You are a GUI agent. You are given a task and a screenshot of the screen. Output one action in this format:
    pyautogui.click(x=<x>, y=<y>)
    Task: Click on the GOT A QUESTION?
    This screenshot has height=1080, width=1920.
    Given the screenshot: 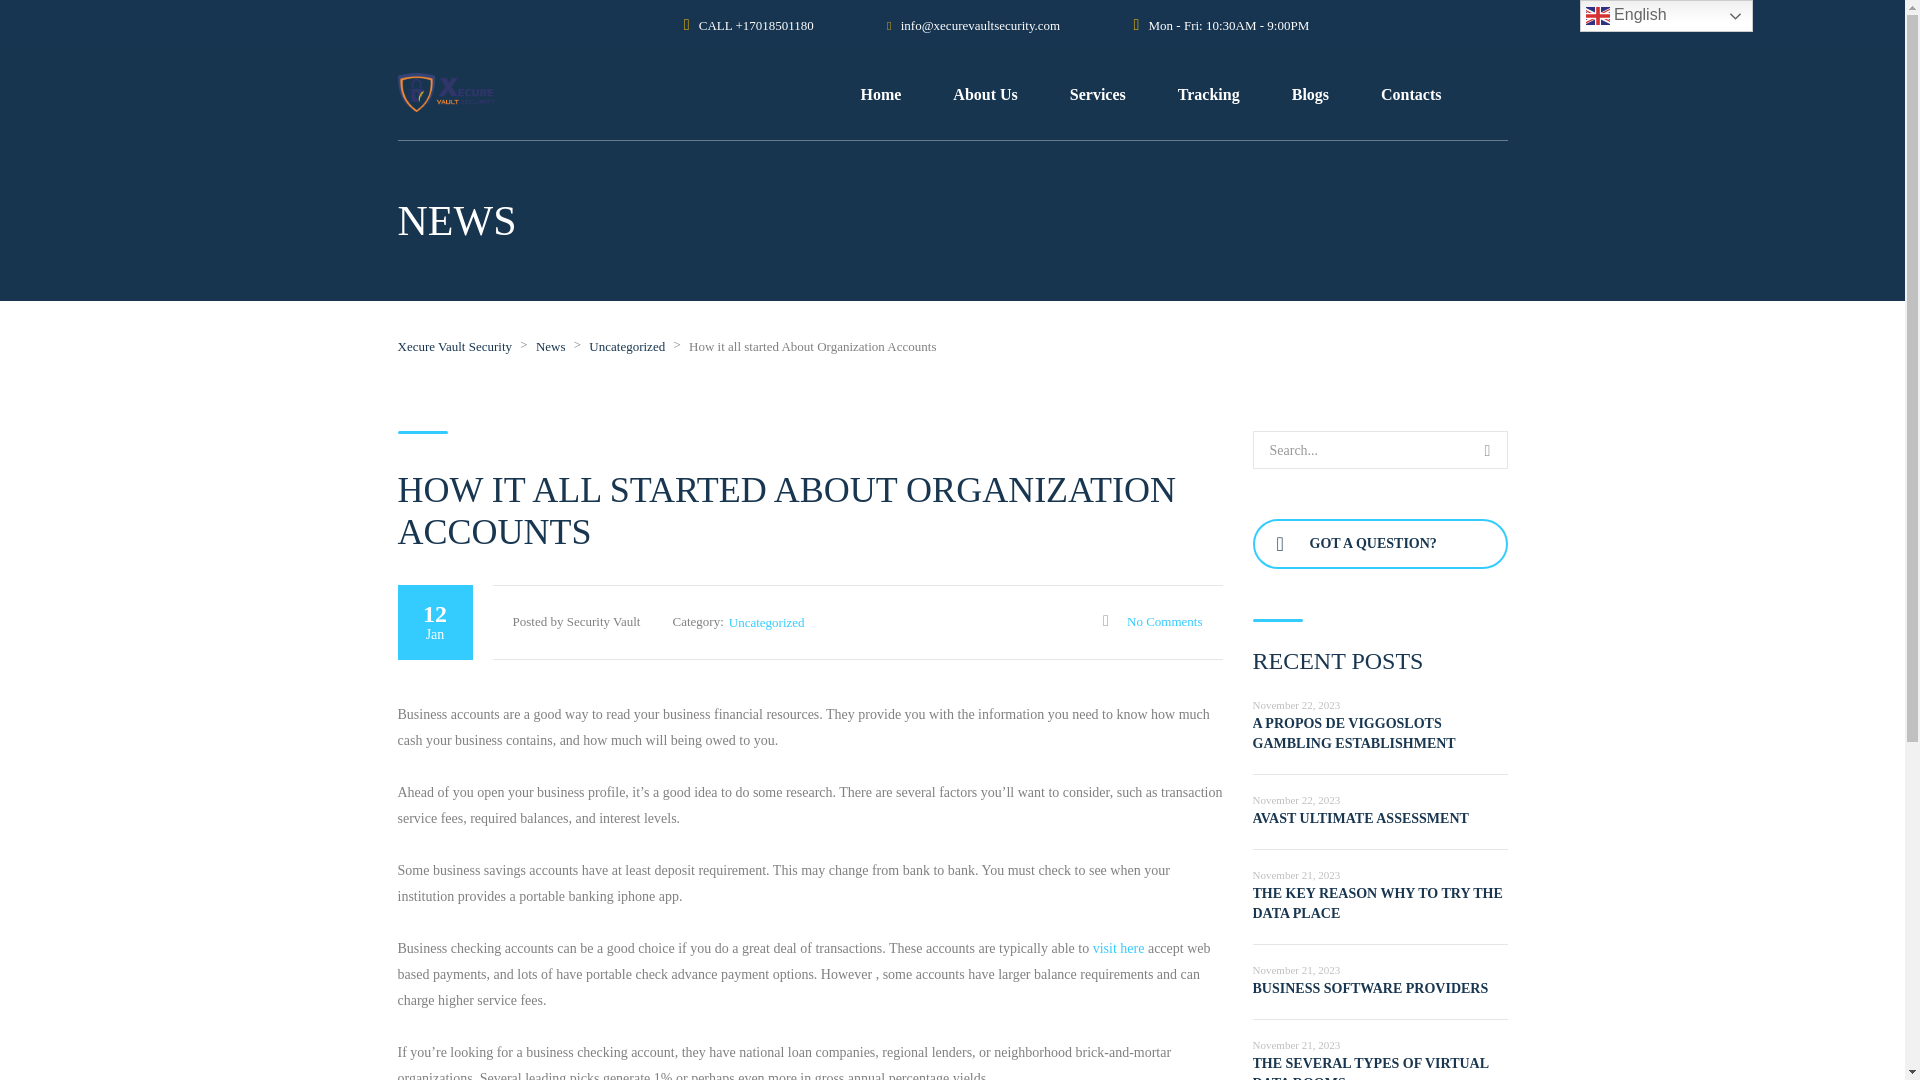 What is the action you would take?
    pyautogui.click(x=1379, y=544)
    